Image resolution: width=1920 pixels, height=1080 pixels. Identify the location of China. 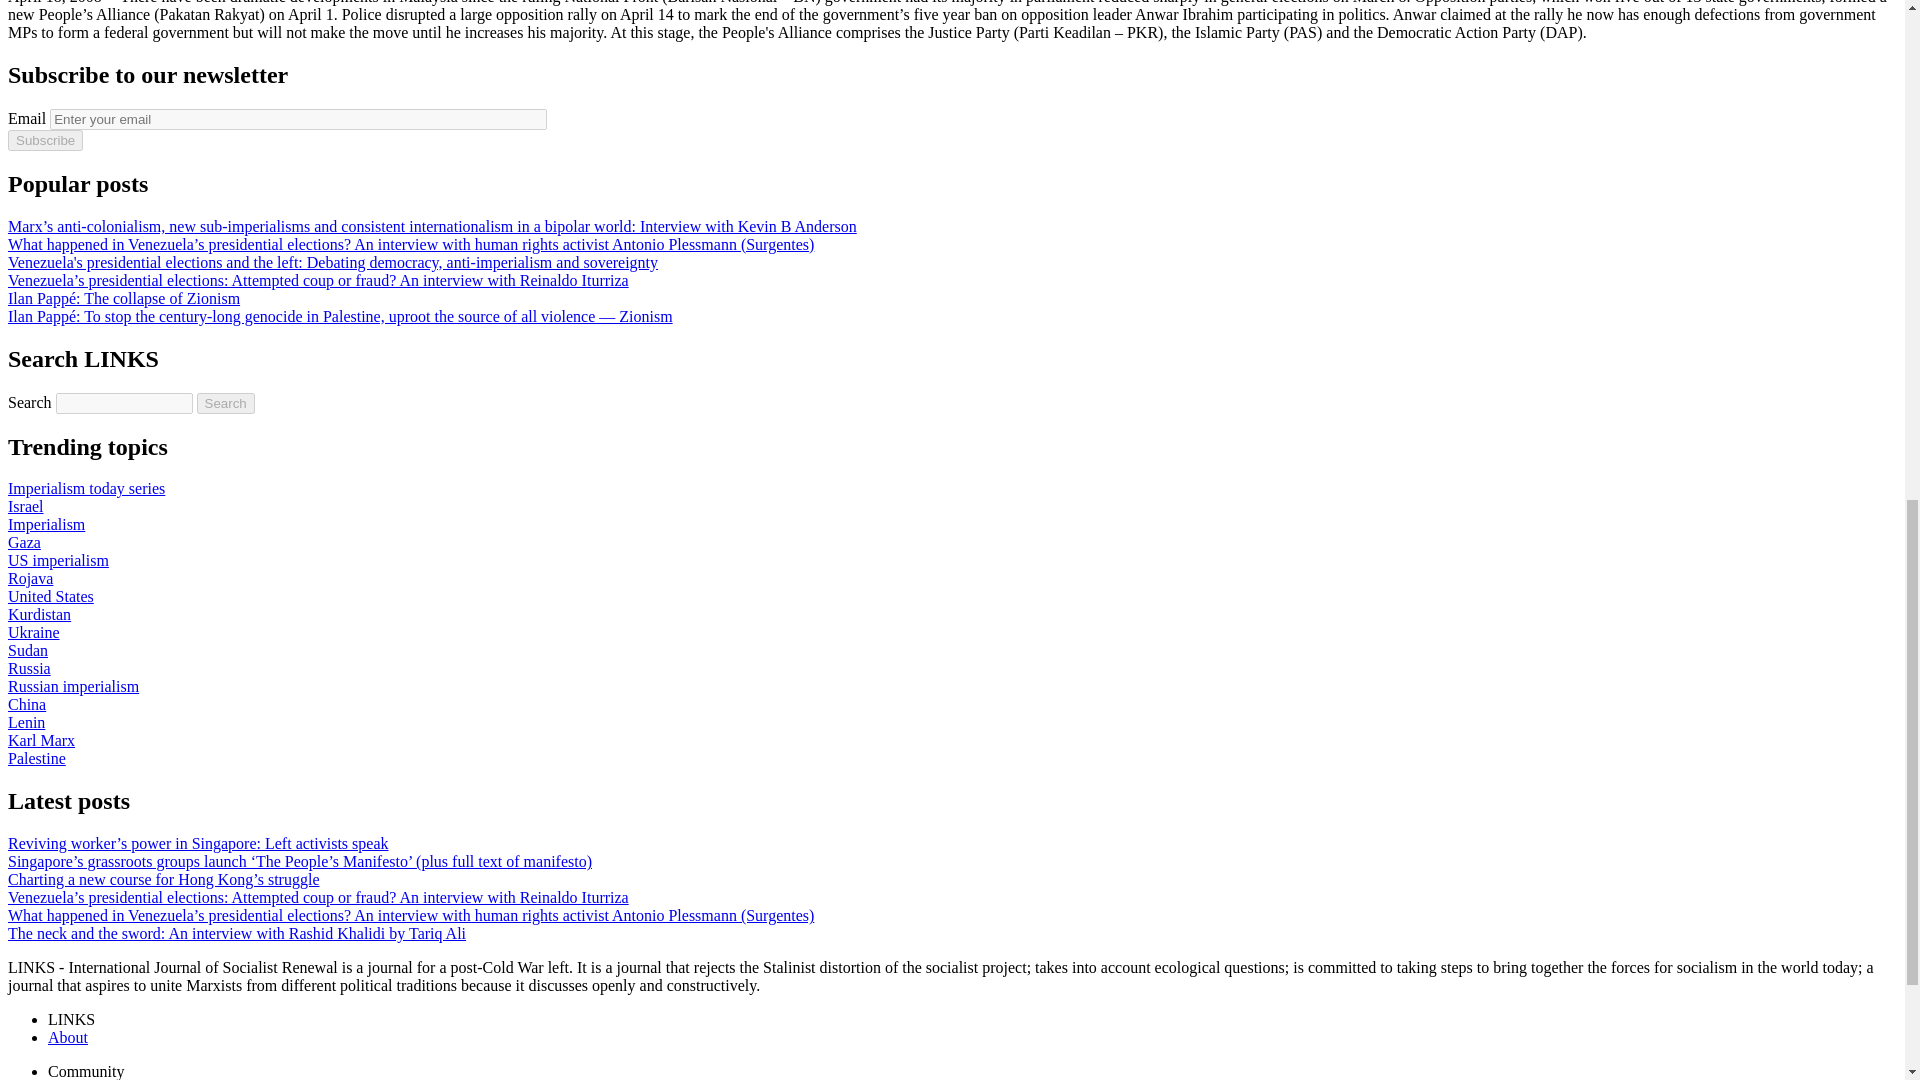
(26, 704).